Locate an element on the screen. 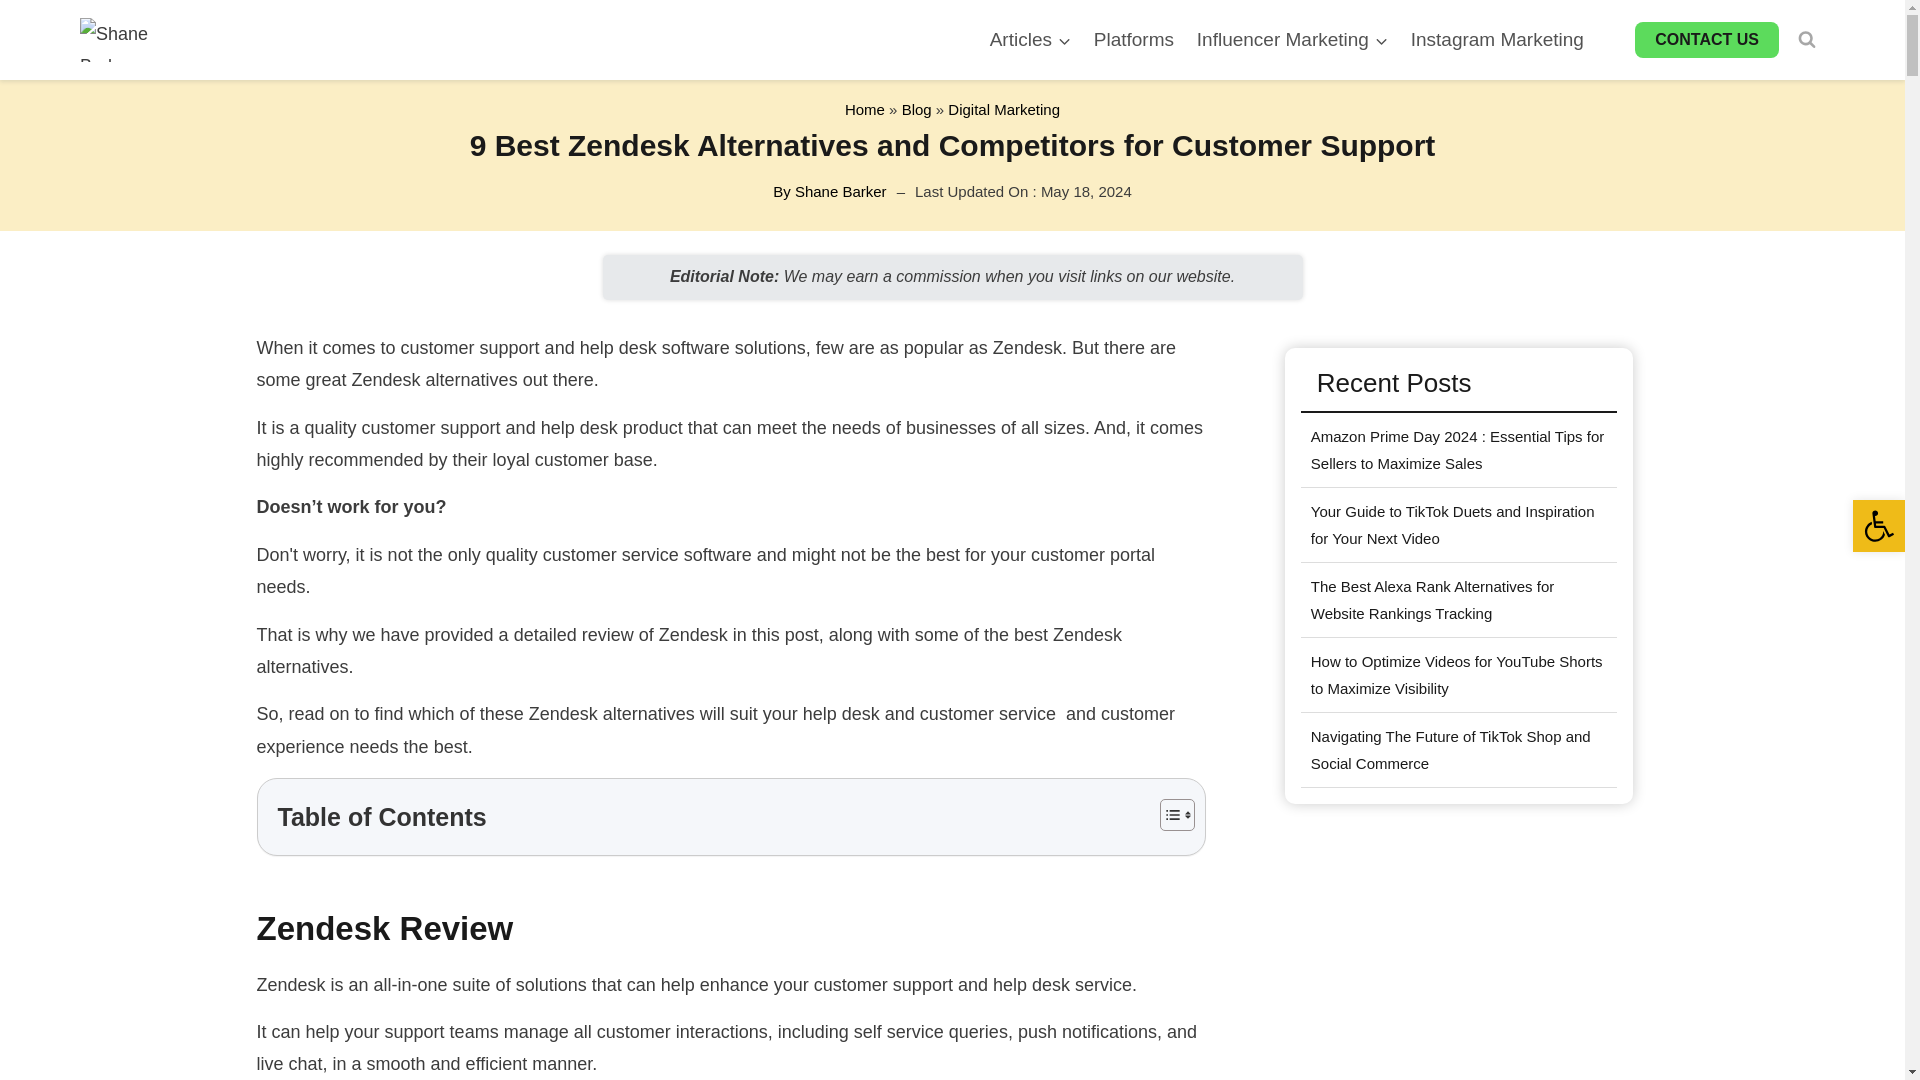  Instagram Marketing is located at coordinates (1497, 40).